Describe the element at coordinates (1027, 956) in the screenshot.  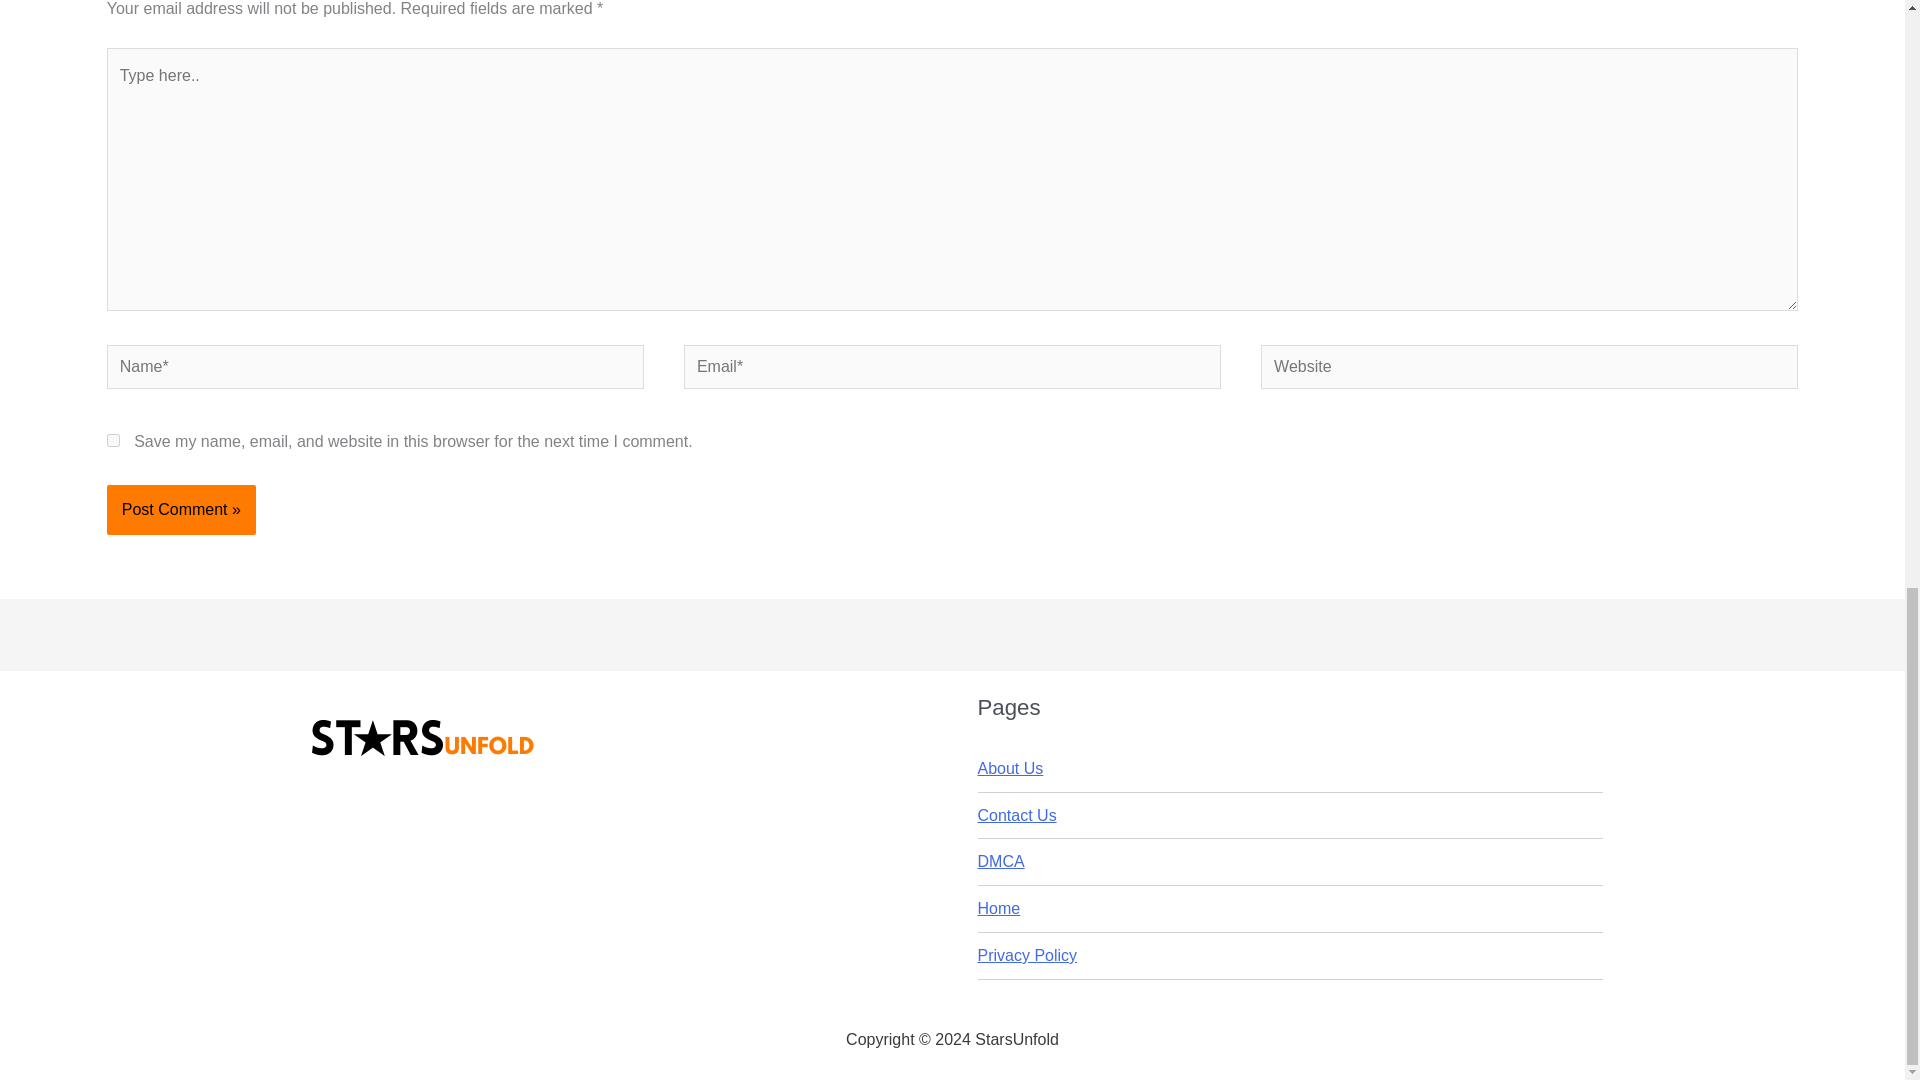
I see `Privacy Policy` at that location.